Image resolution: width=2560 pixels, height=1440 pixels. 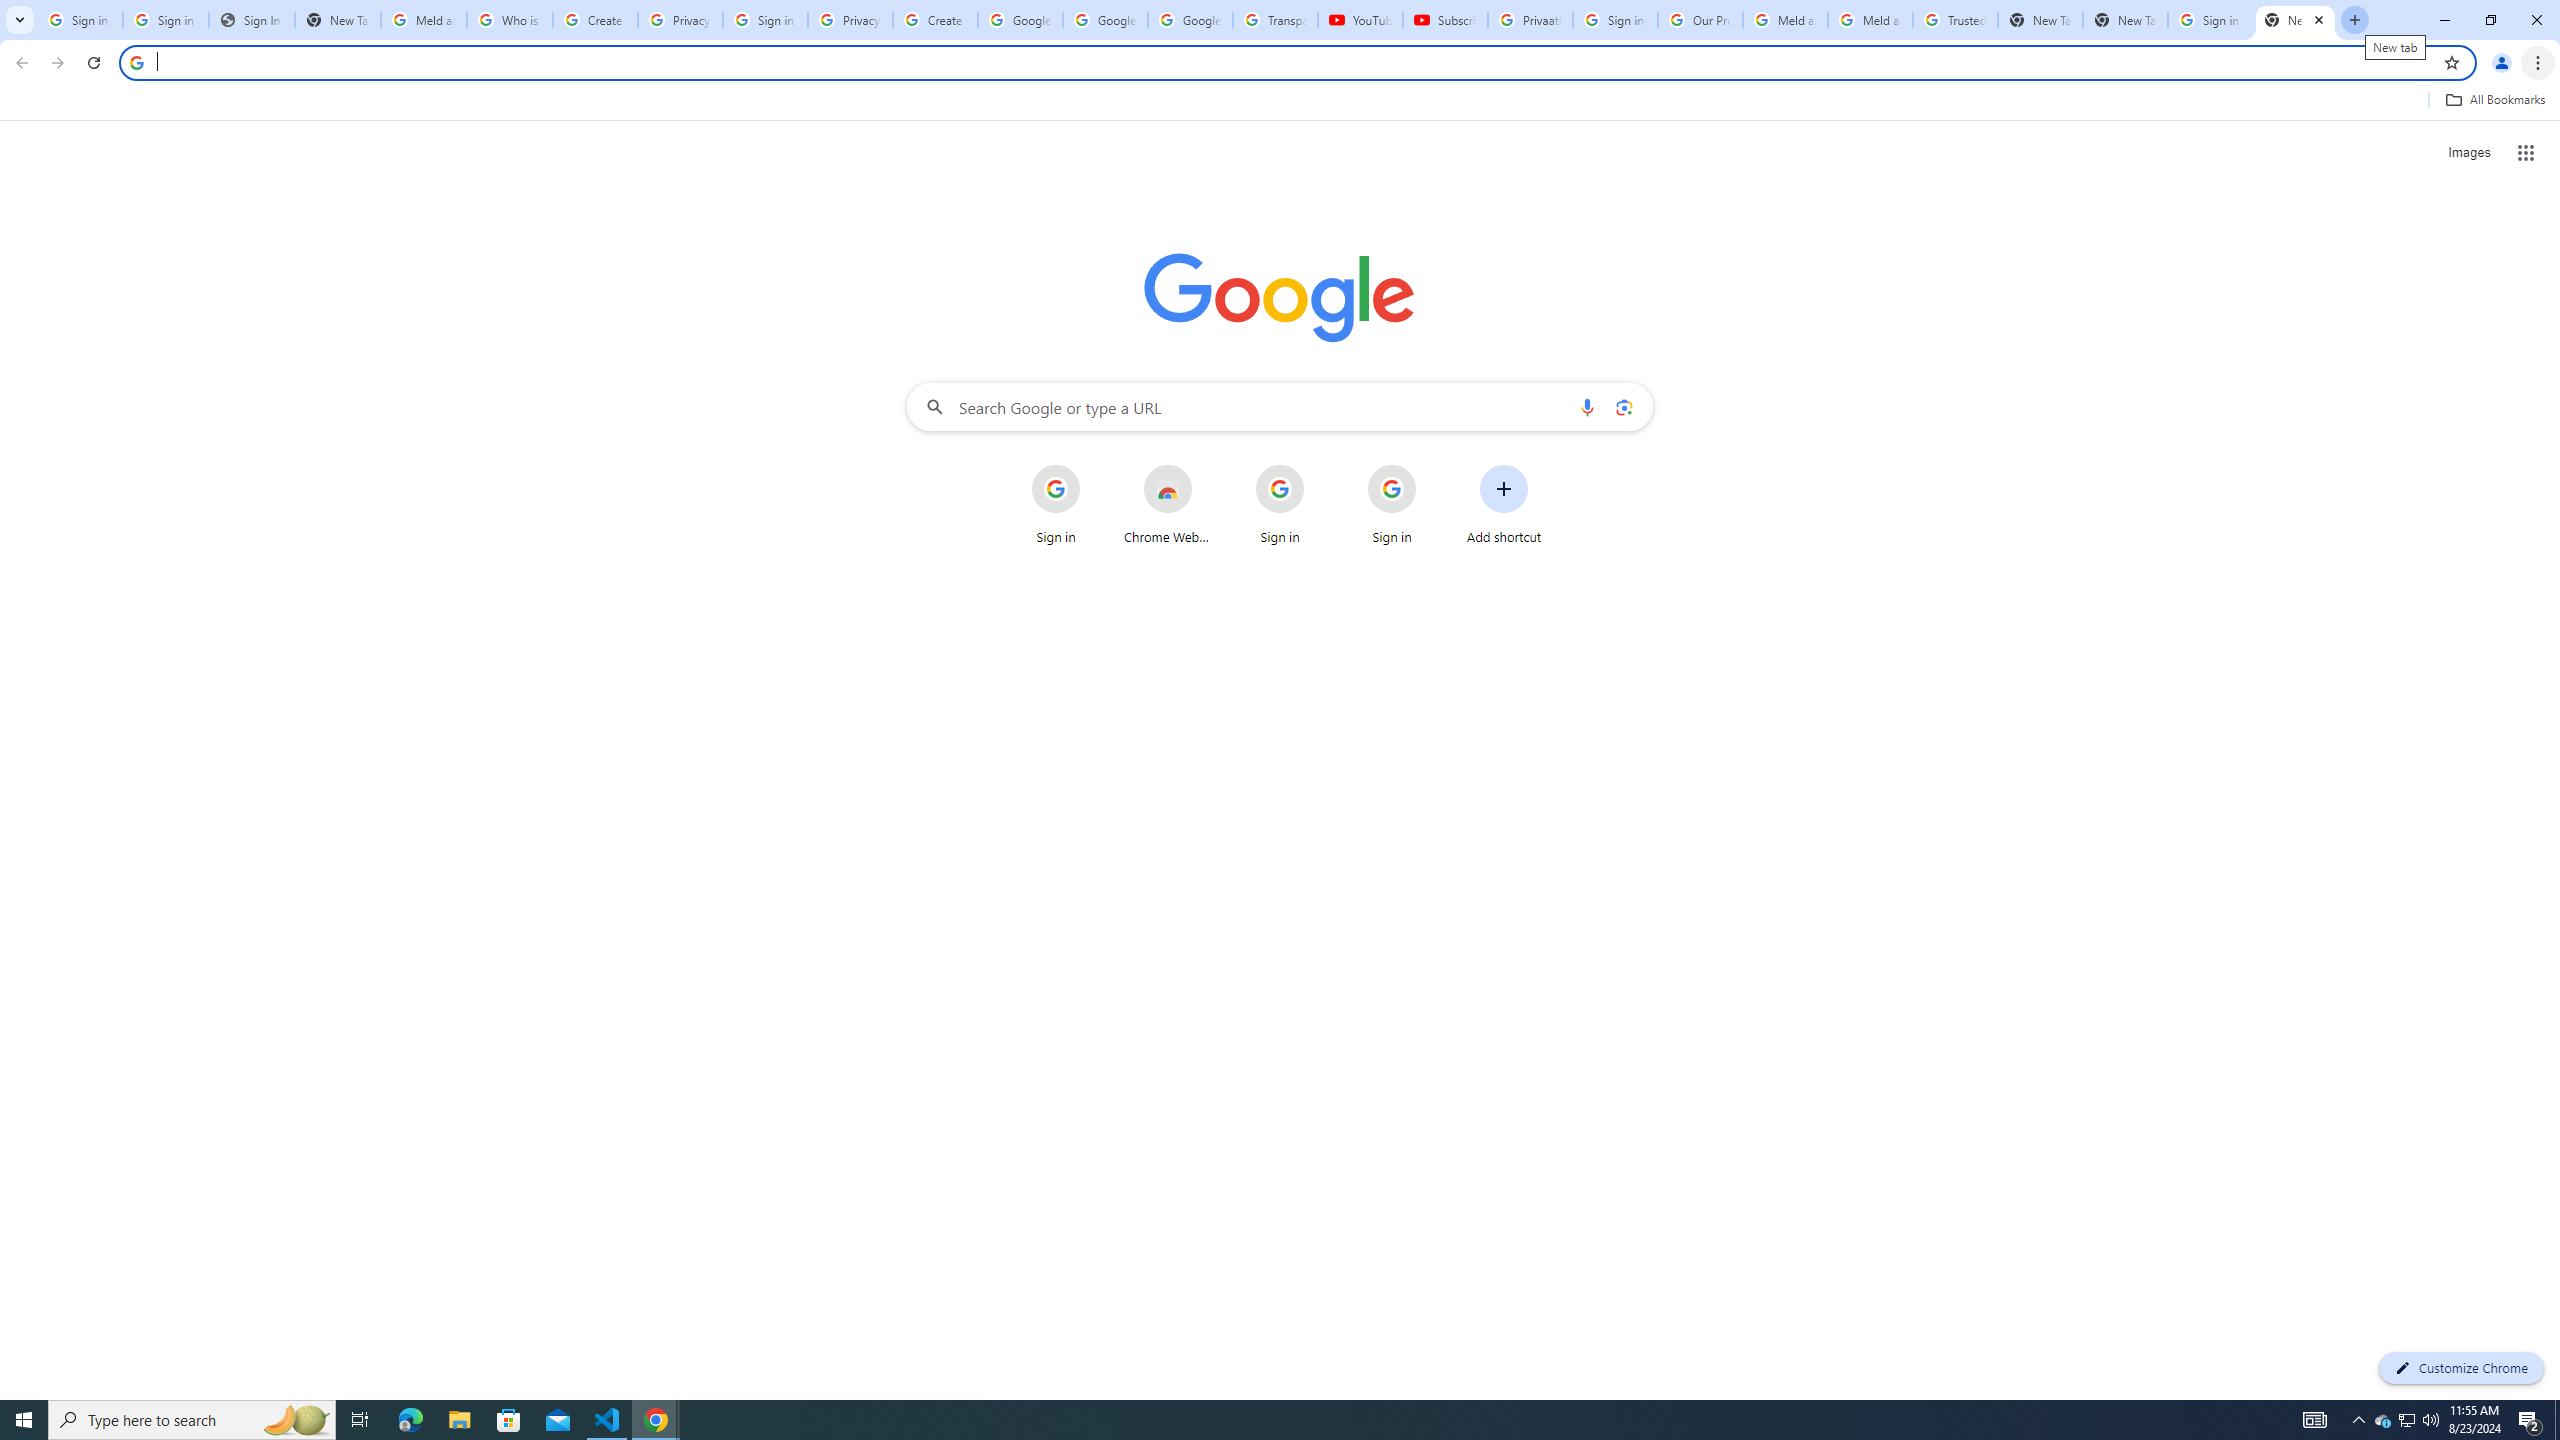 I want to click on Sign in - Google Accounts, so click(x=80, y=20).